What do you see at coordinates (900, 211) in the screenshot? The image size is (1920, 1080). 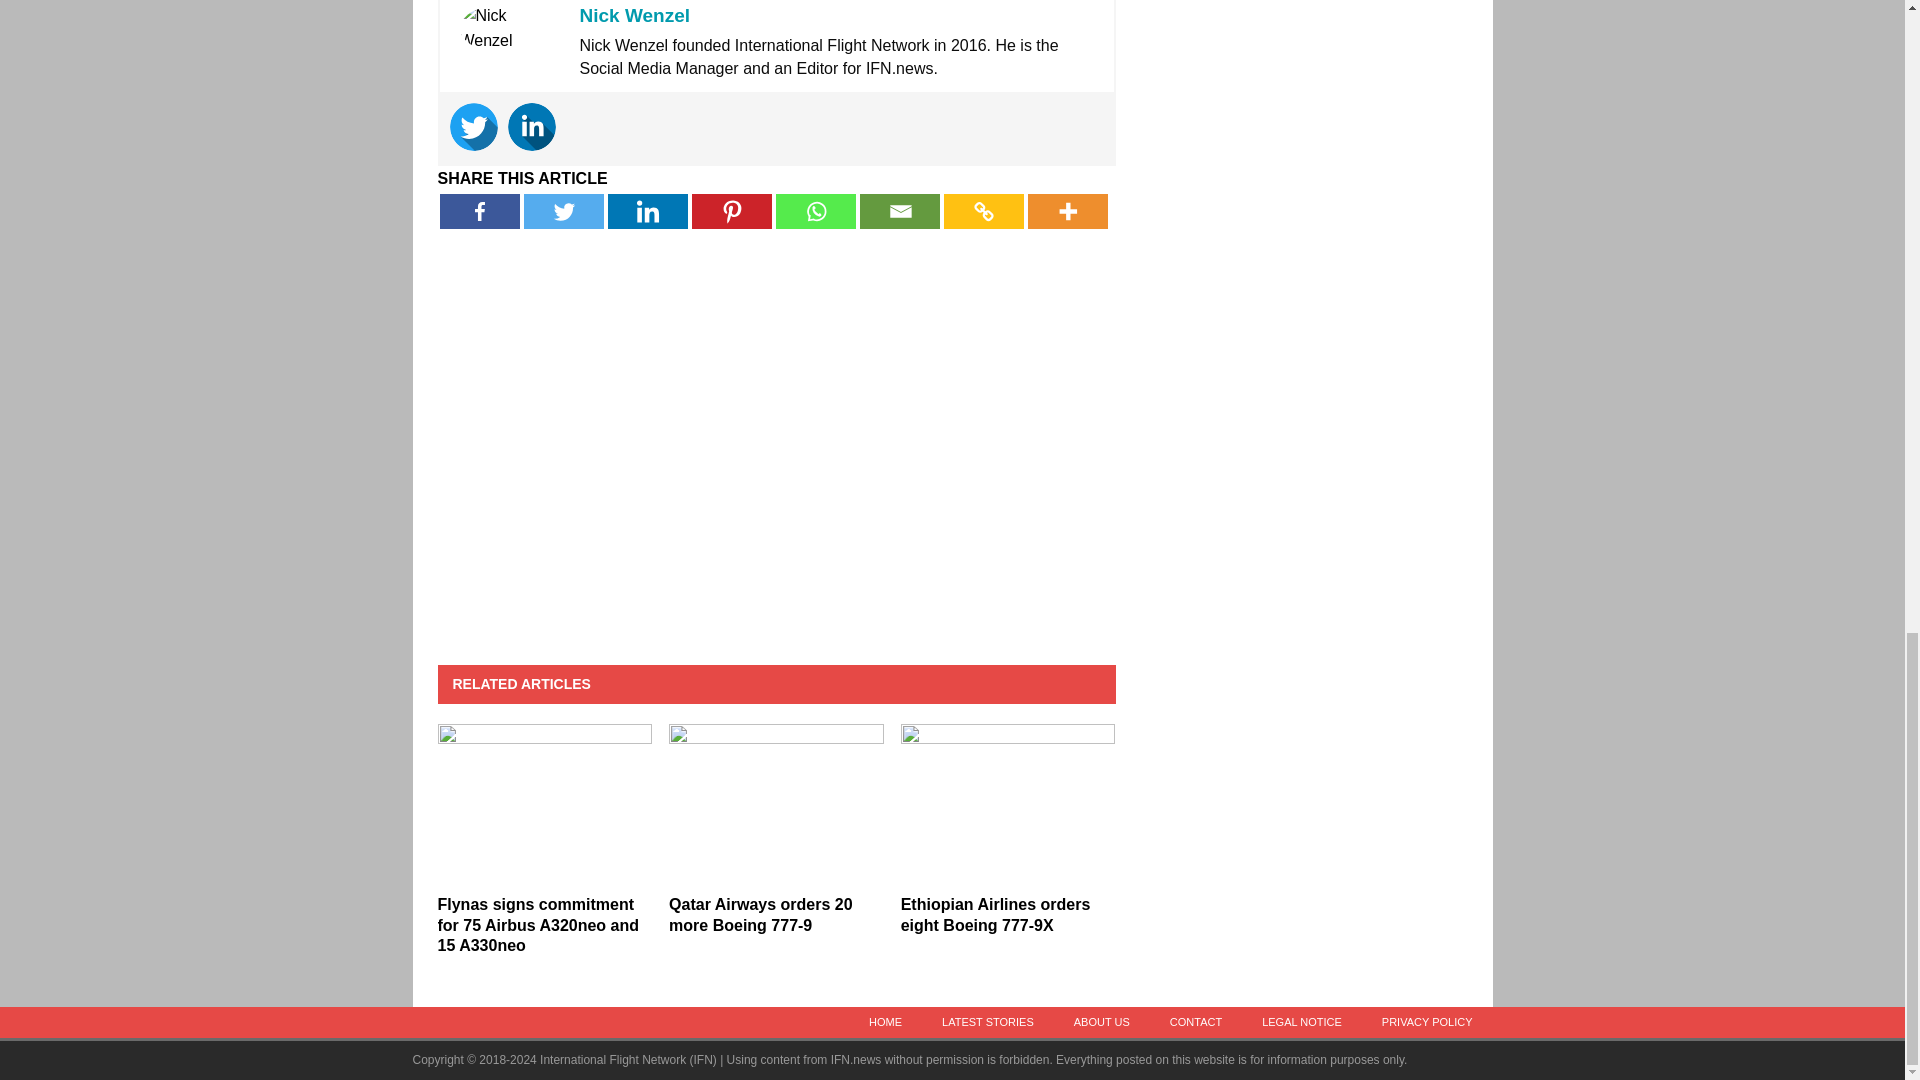 I see `Email` at bounding box center [900, 211].